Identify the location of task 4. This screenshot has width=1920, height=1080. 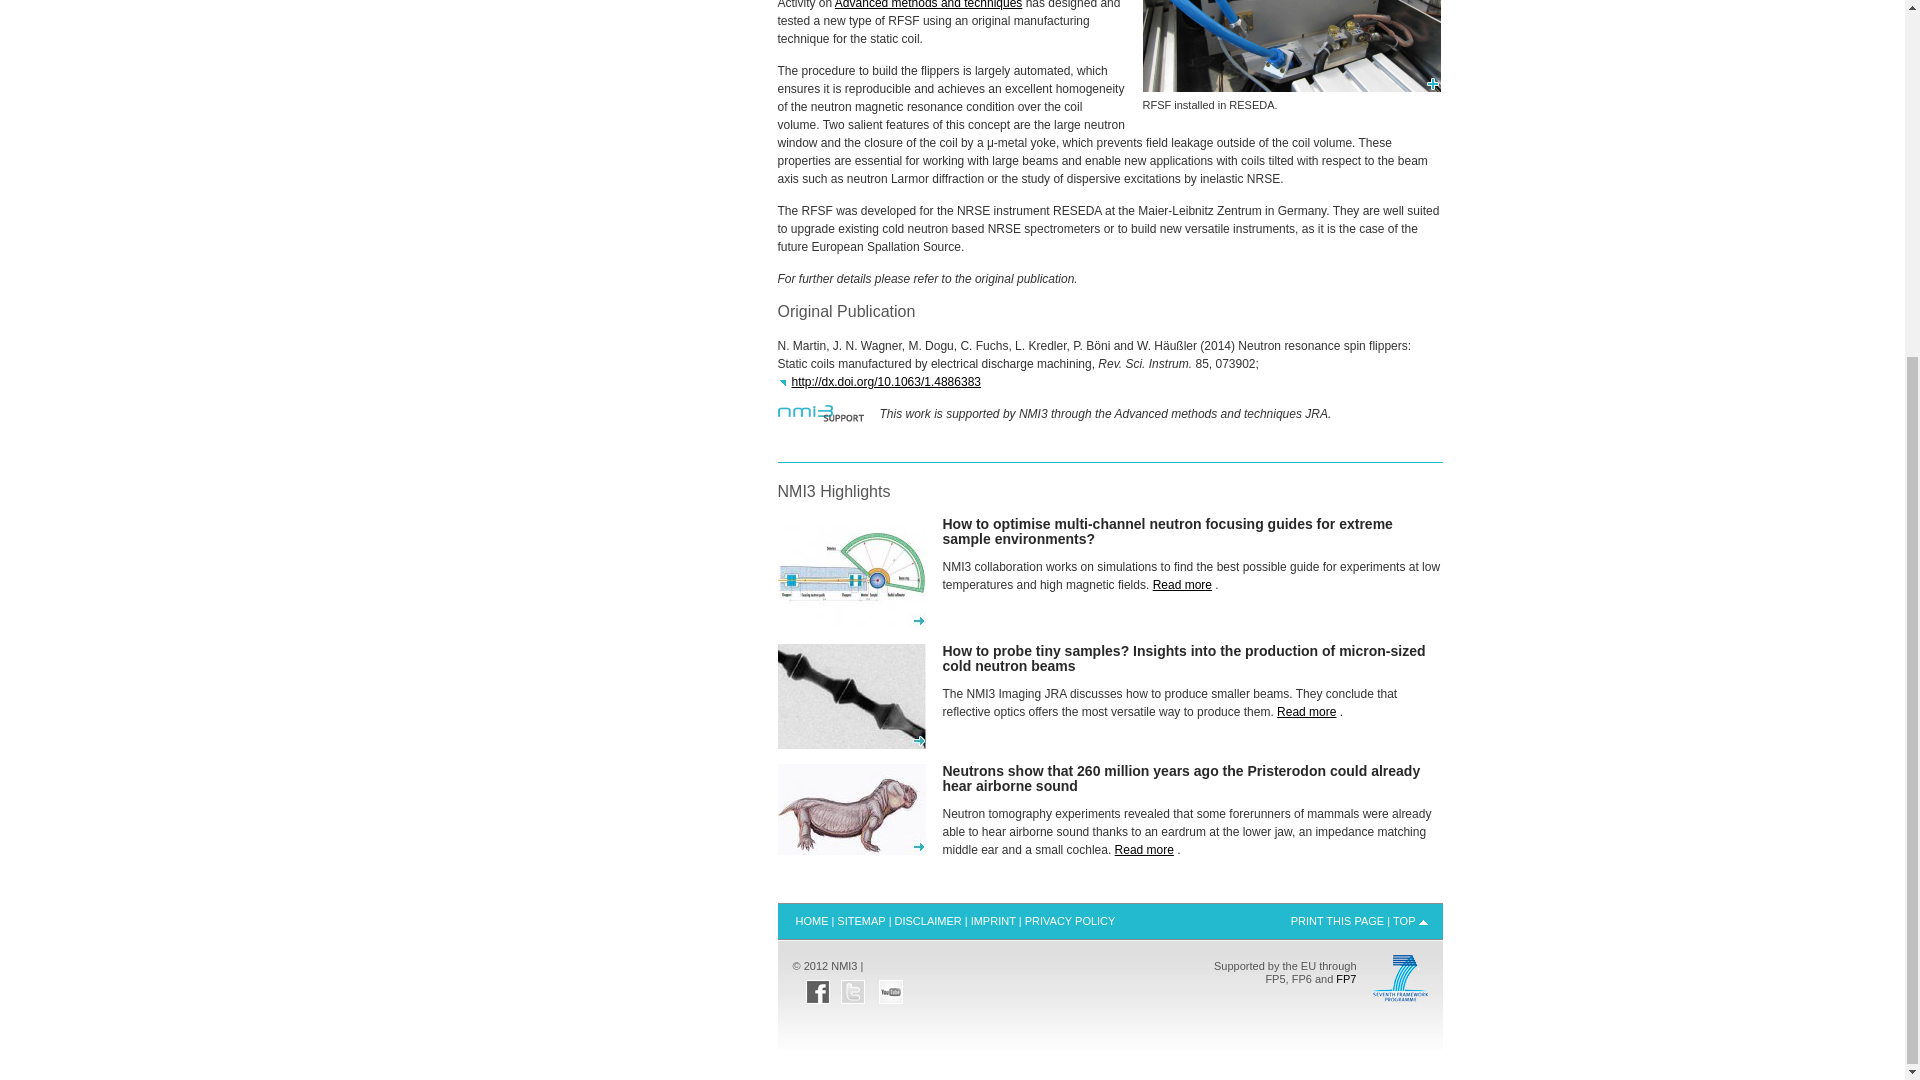
(851, 747).